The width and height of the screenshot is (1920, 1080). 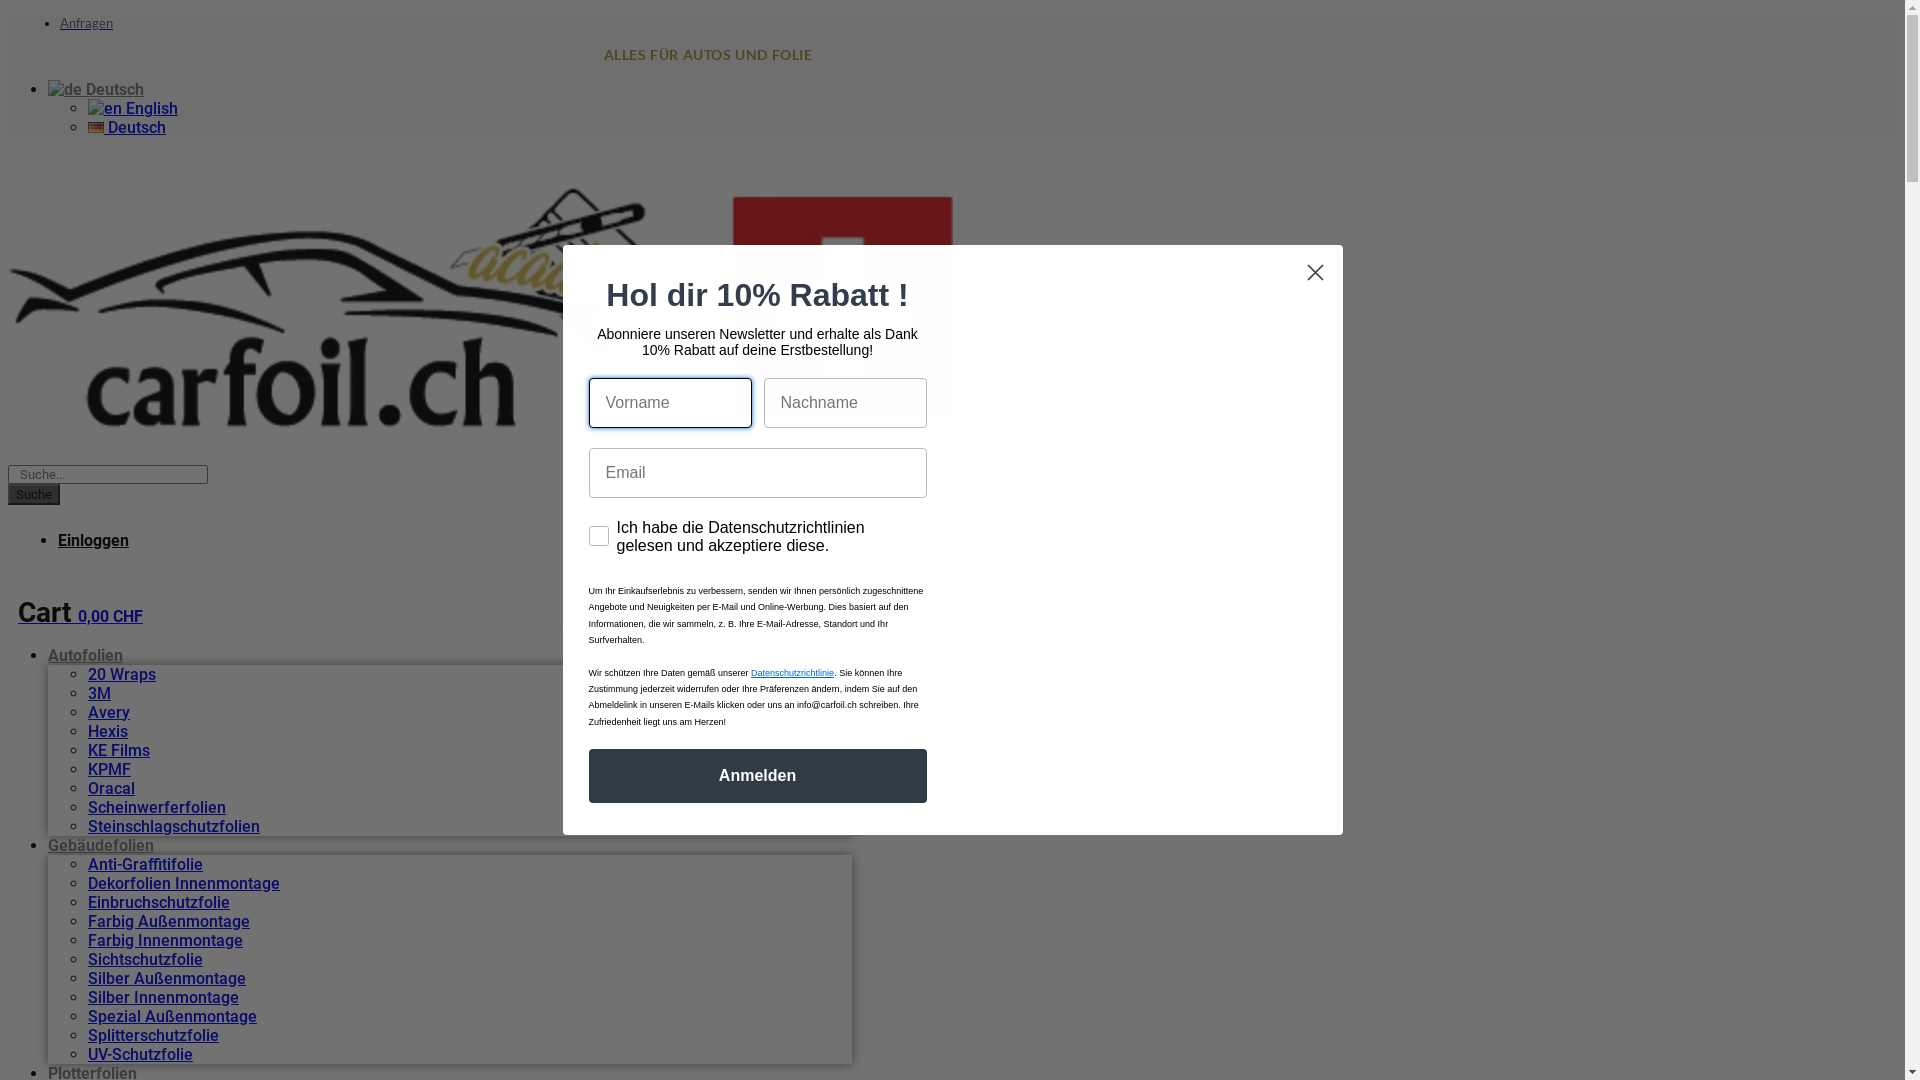 What do you see at coordinates (122, 674) in the screenshot?
I see `20 Wraps` at bounding box center [122, 674].